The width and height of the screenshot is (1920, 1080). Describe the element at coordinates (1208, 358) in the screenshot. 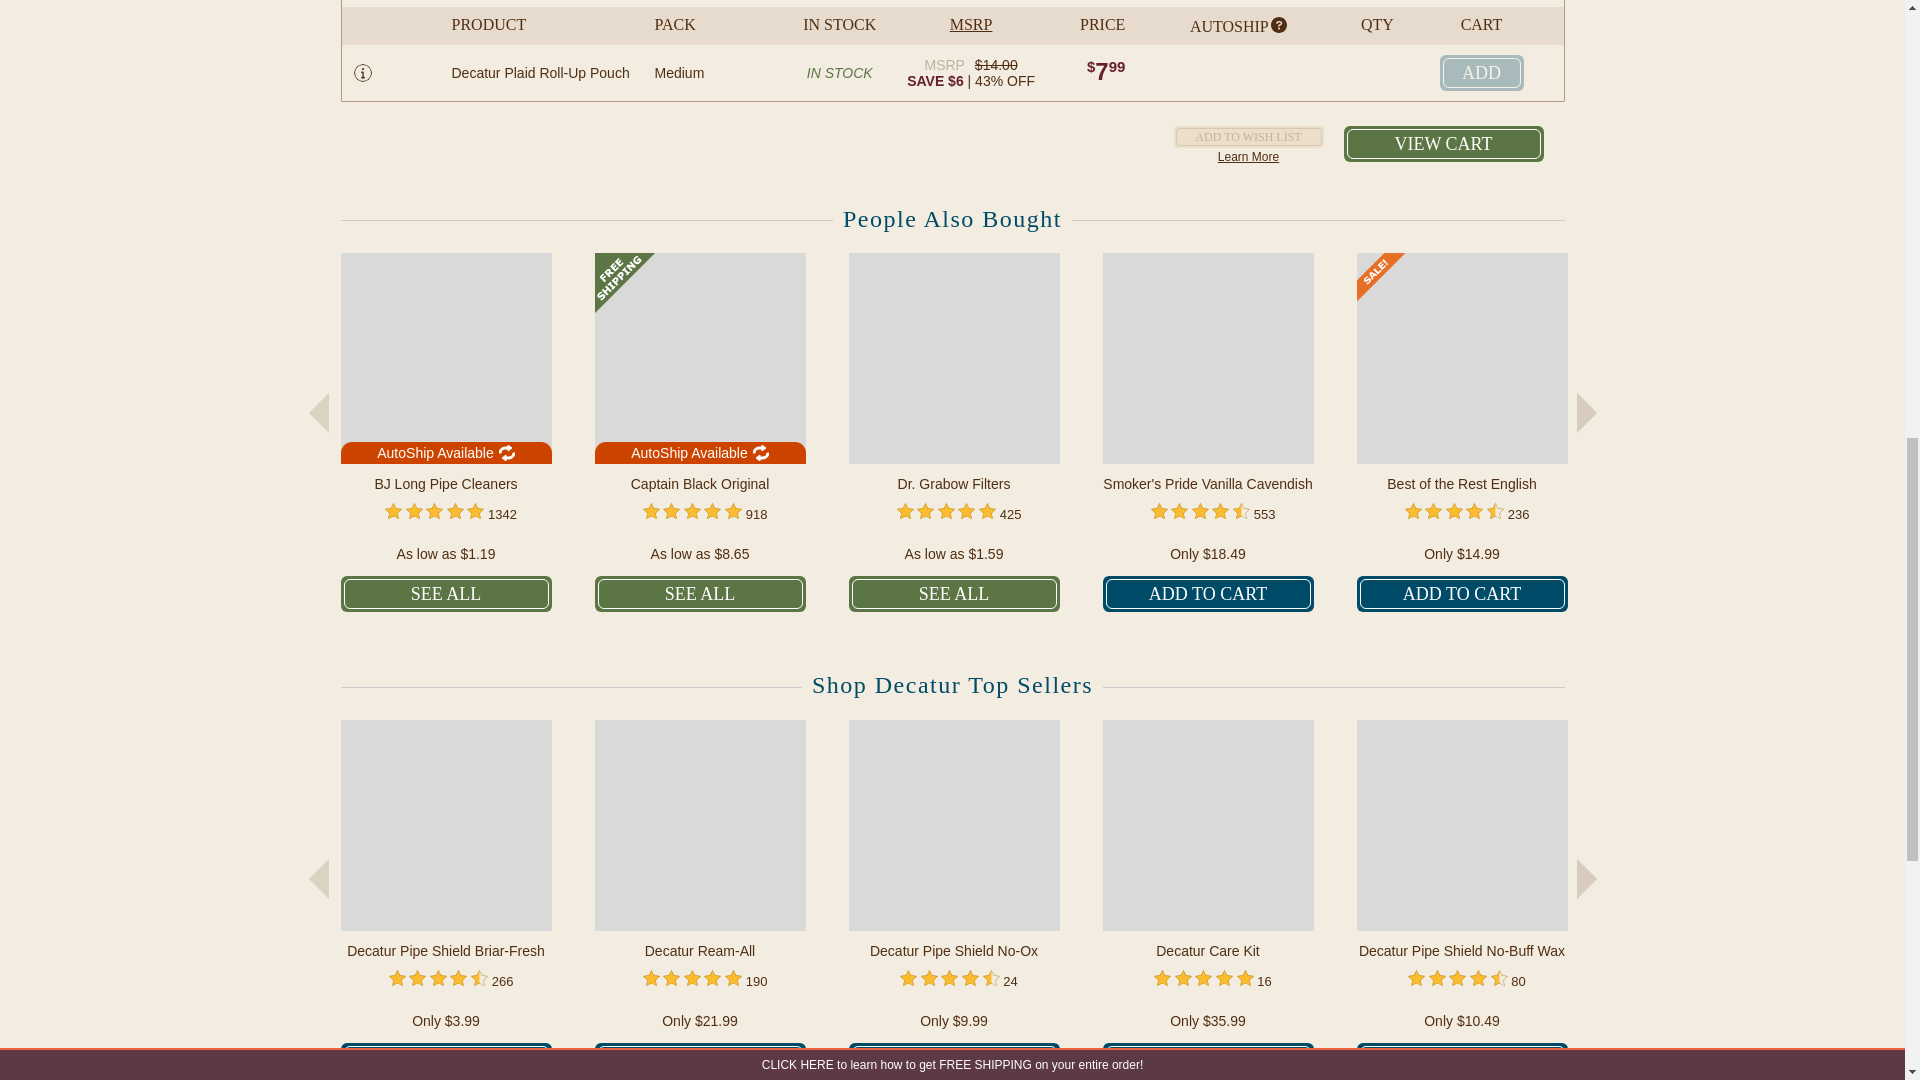

I see `Smoker's Pride Vanilla Cavendish` at that location.